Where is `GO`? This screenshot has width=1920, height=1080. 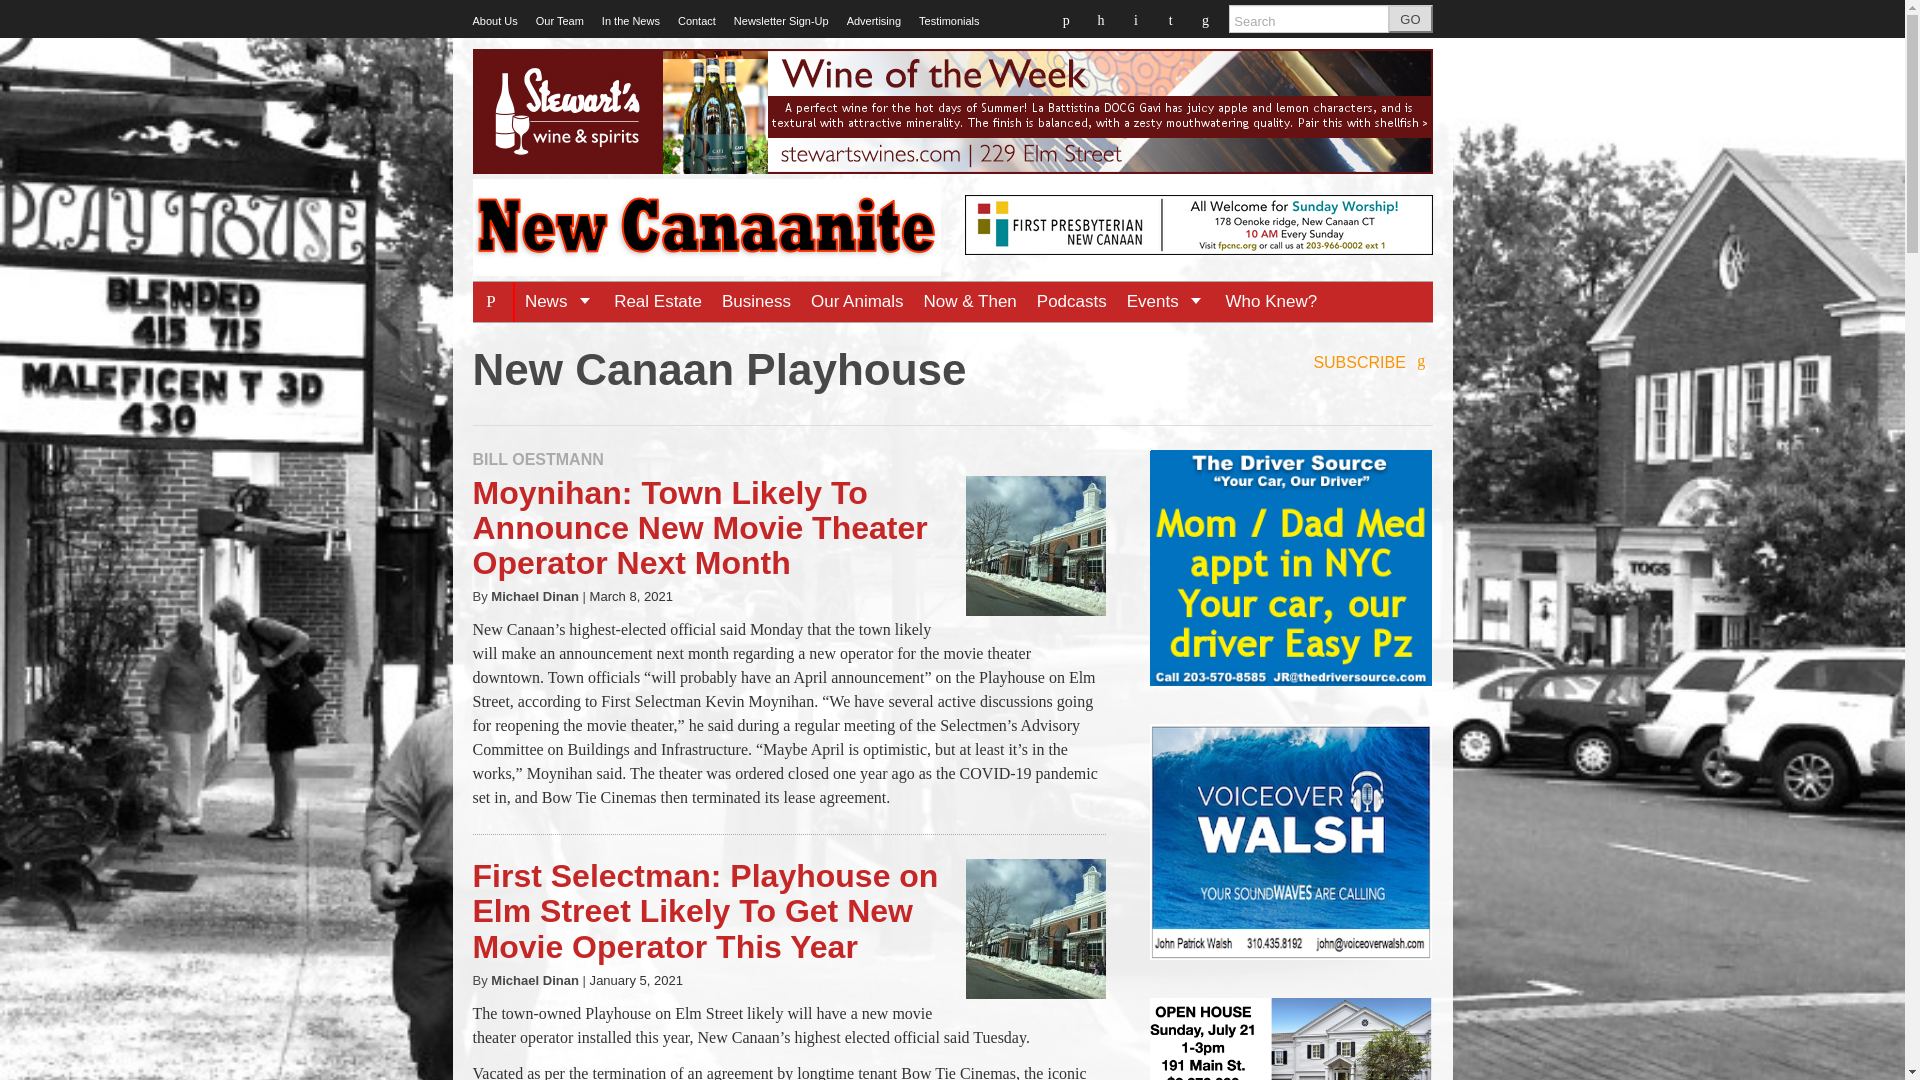
GO is located at coordinates (1410, 19).